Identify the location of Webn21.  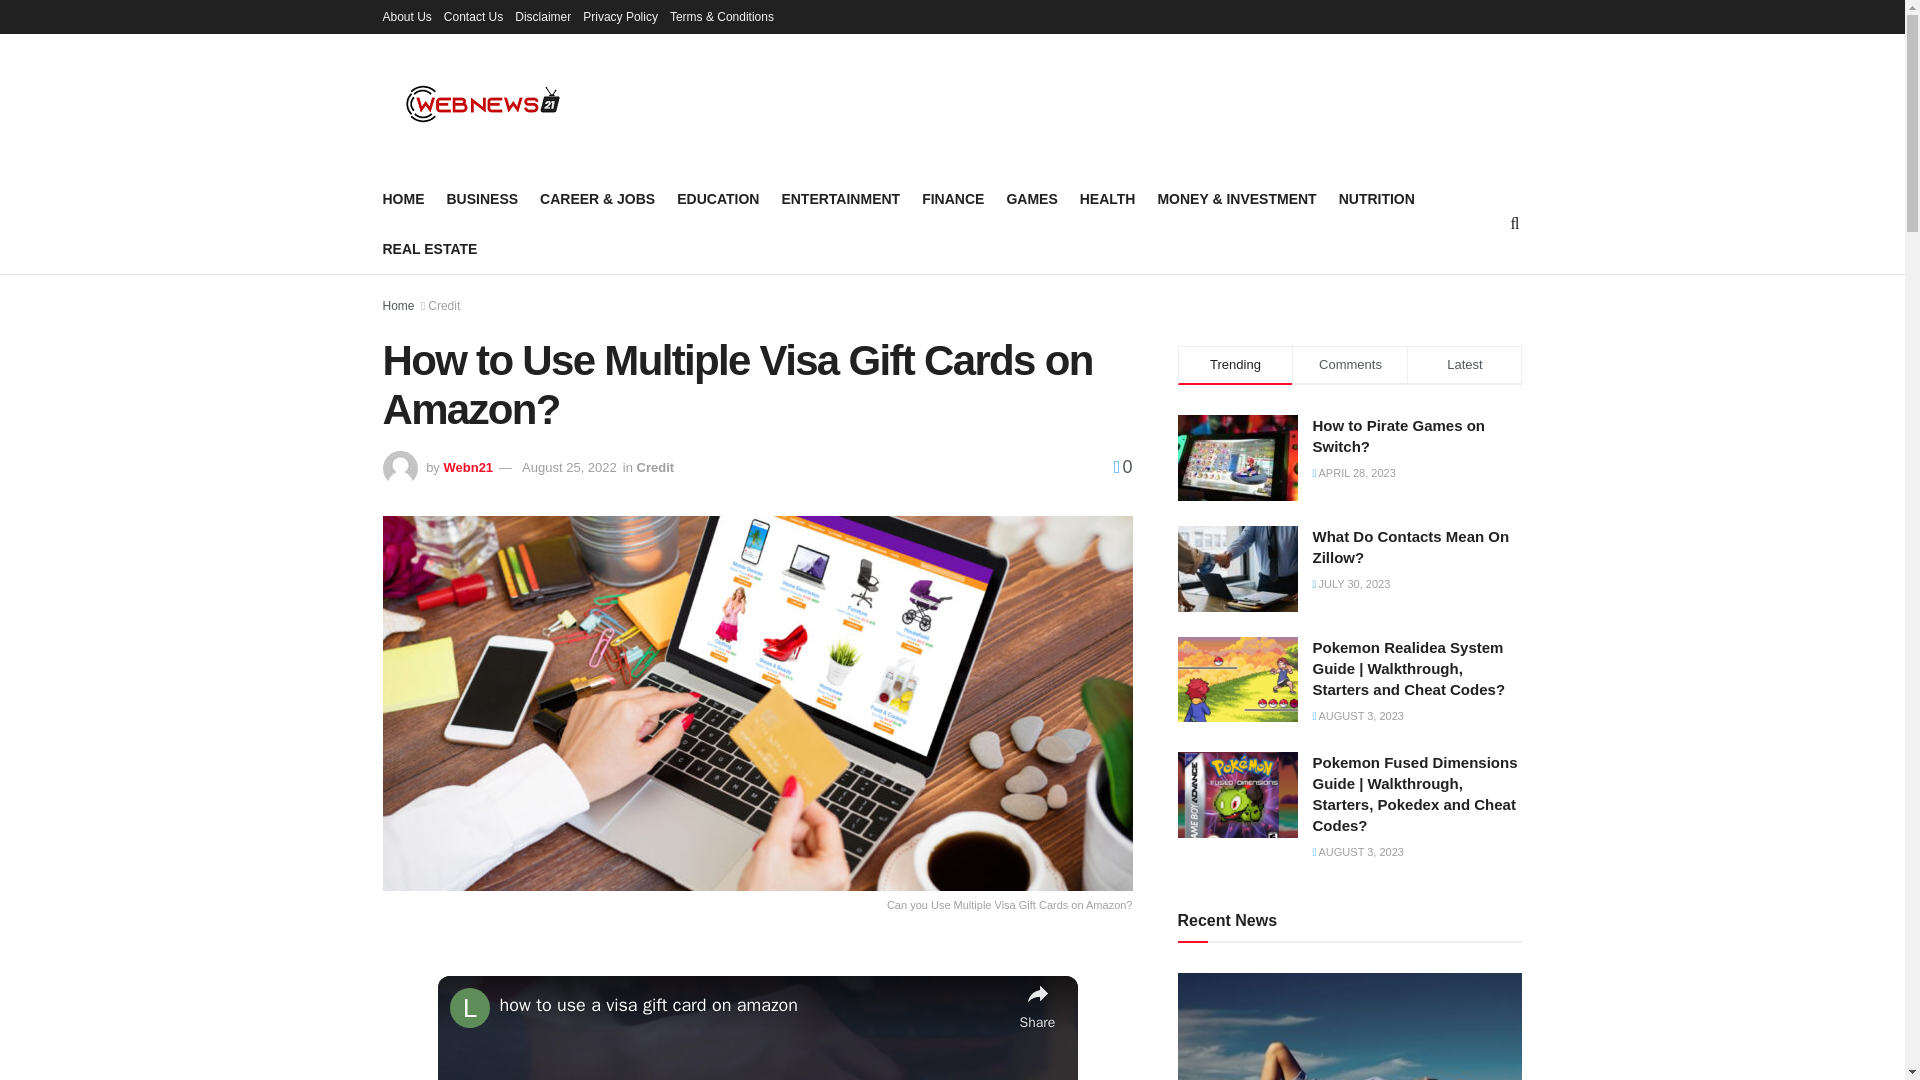
(468, 468).